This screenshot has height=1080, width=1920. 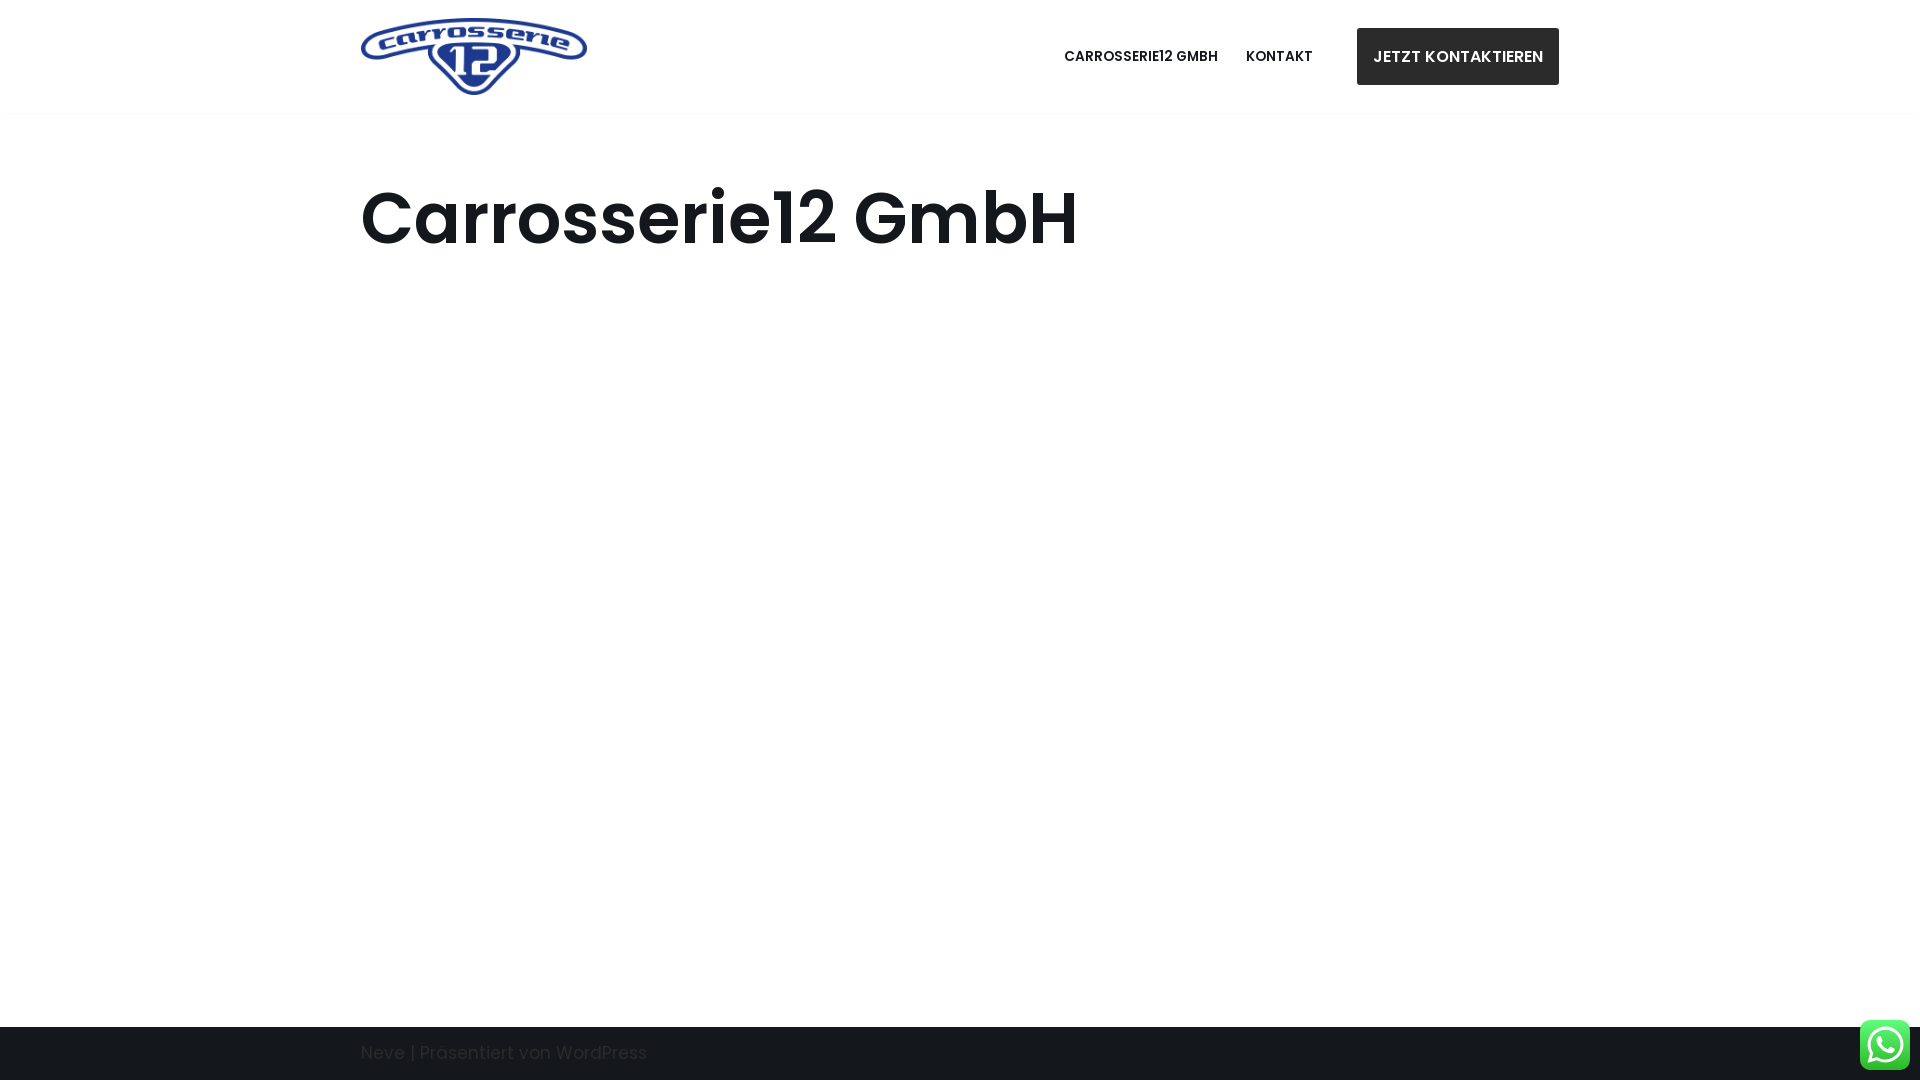 What do you see at coordinates (1141, 56) in the screenshot?
I see `CARROSSERIE12 GMBH` at bounding box center [1141, 56].